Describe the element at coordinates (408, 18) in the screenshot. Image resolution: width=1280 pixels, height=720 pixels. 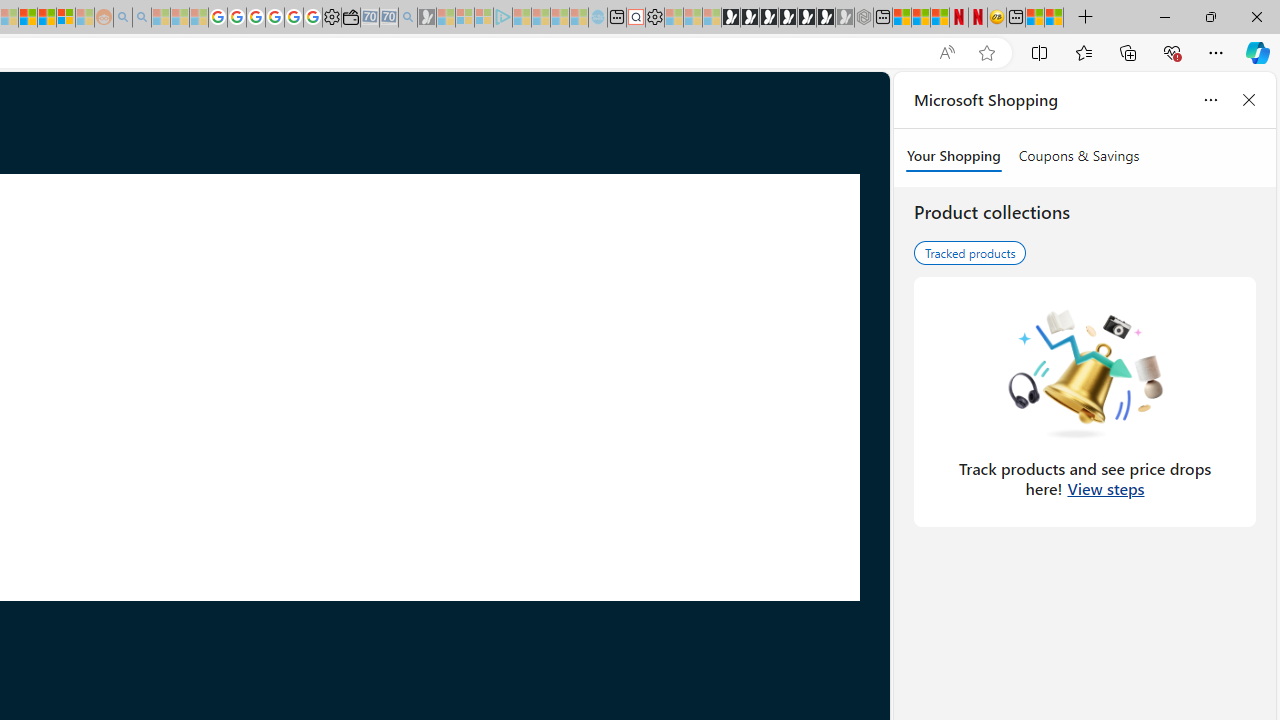
I see `Bing Real Estate - Home sales and rental listings - Sleeping` at that location.